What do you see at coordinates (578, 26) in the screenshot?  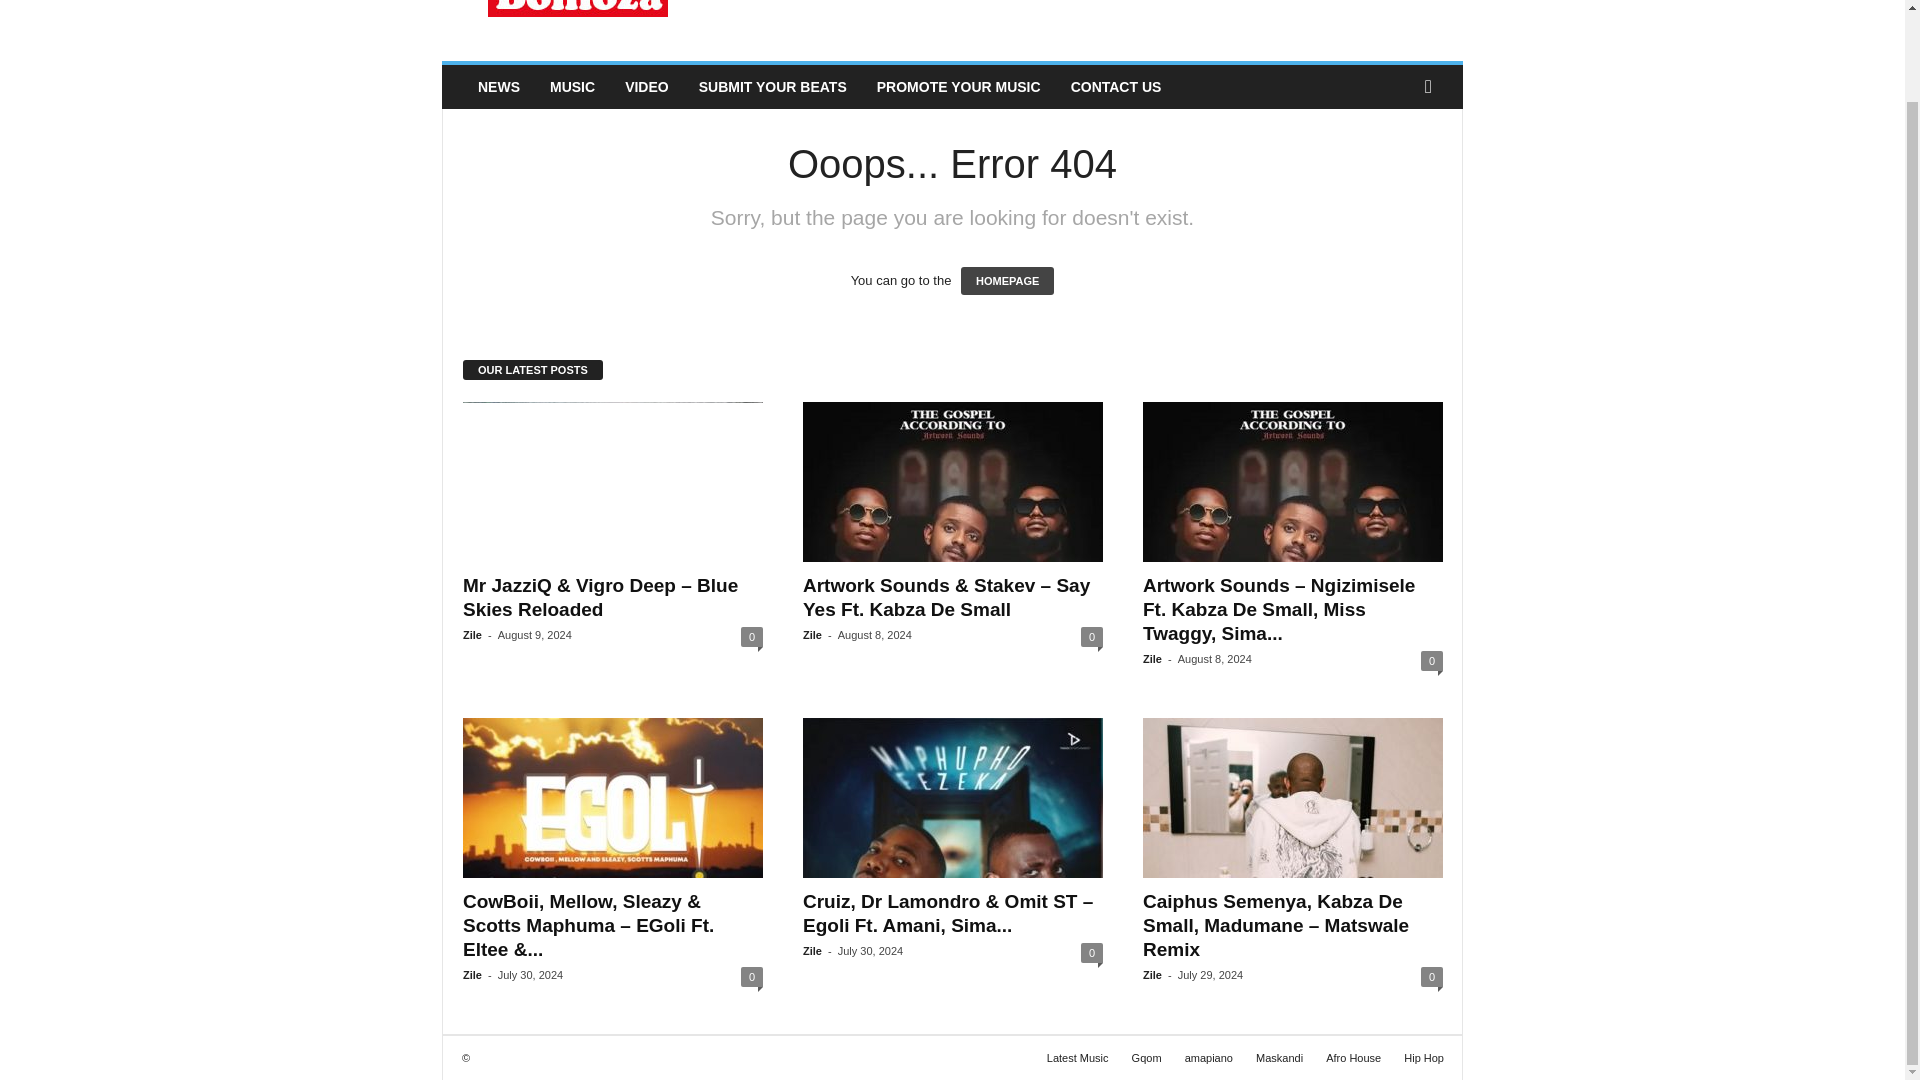 I see `Bomoza` at bounding box center [578, 26].